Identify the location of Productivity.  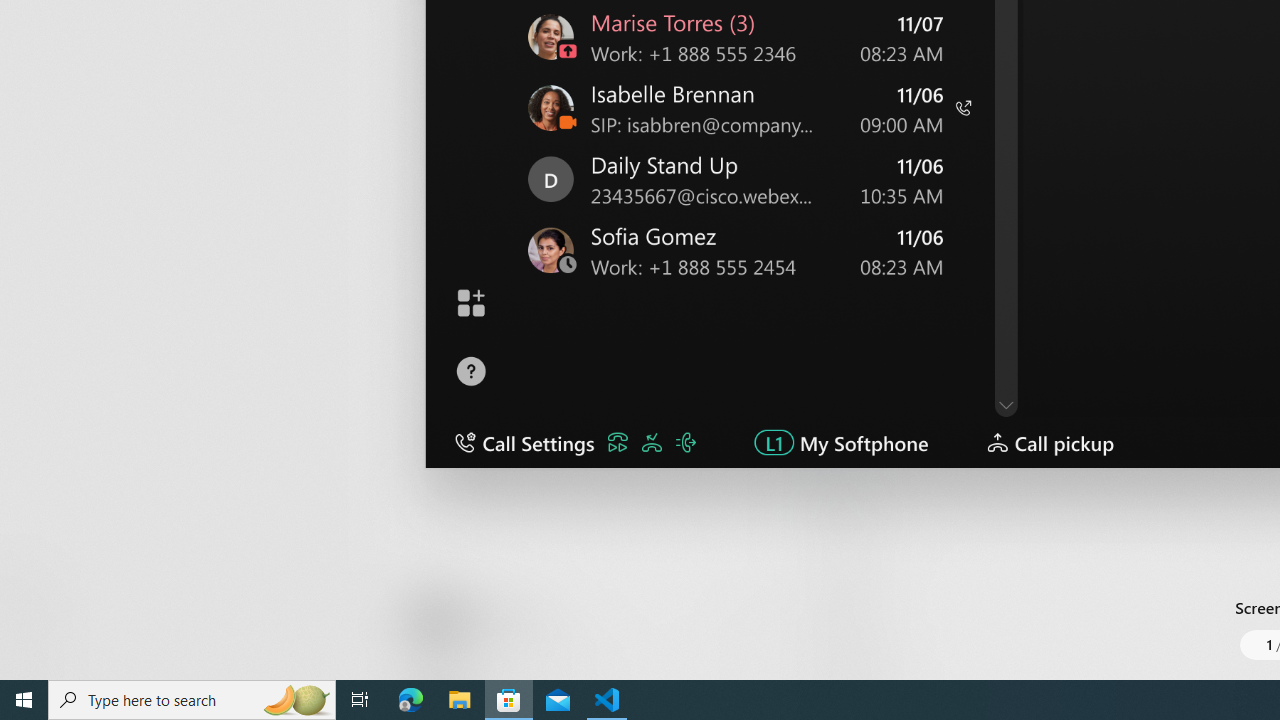
(580, 30).